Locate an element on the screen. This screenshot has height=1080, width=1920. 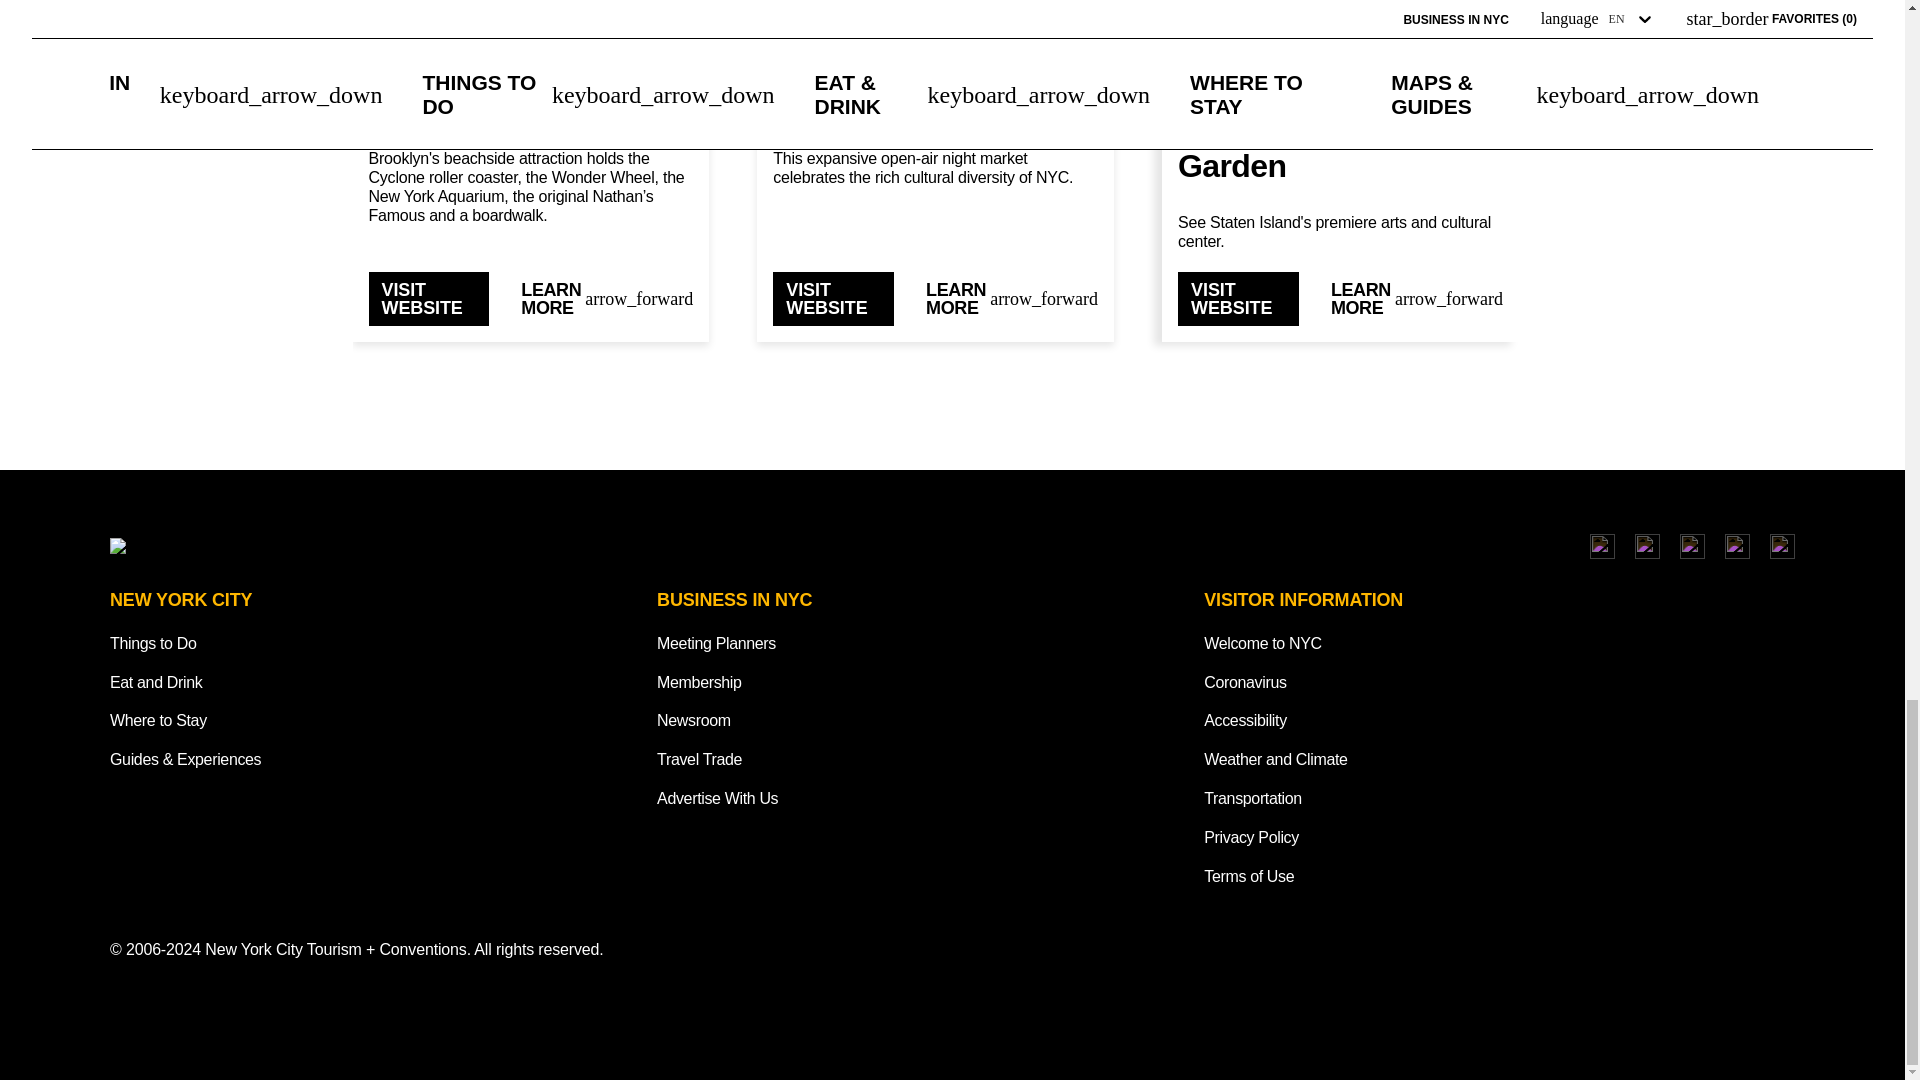
VISIT WEBSITE is located at coordinates (428, 299).